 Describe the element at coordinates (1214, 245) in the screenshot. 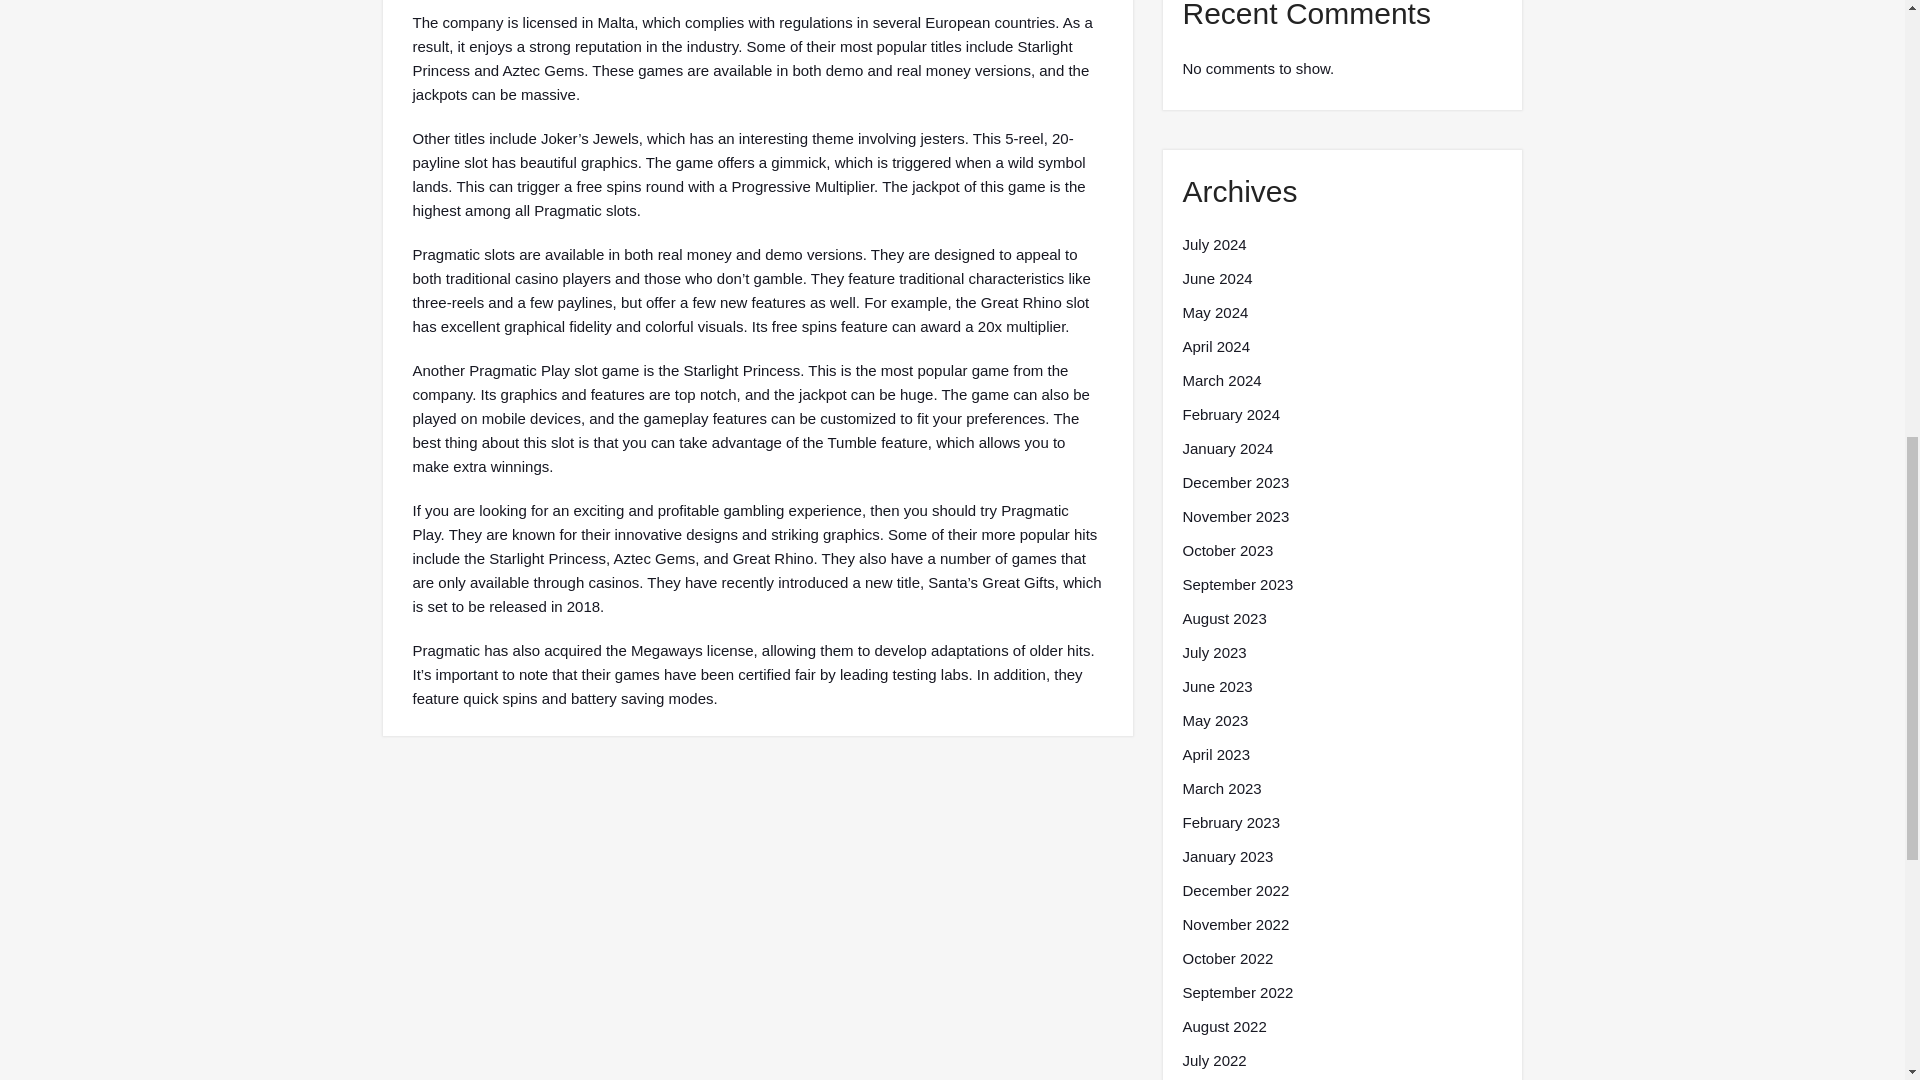

I see `July 2024` at that location.